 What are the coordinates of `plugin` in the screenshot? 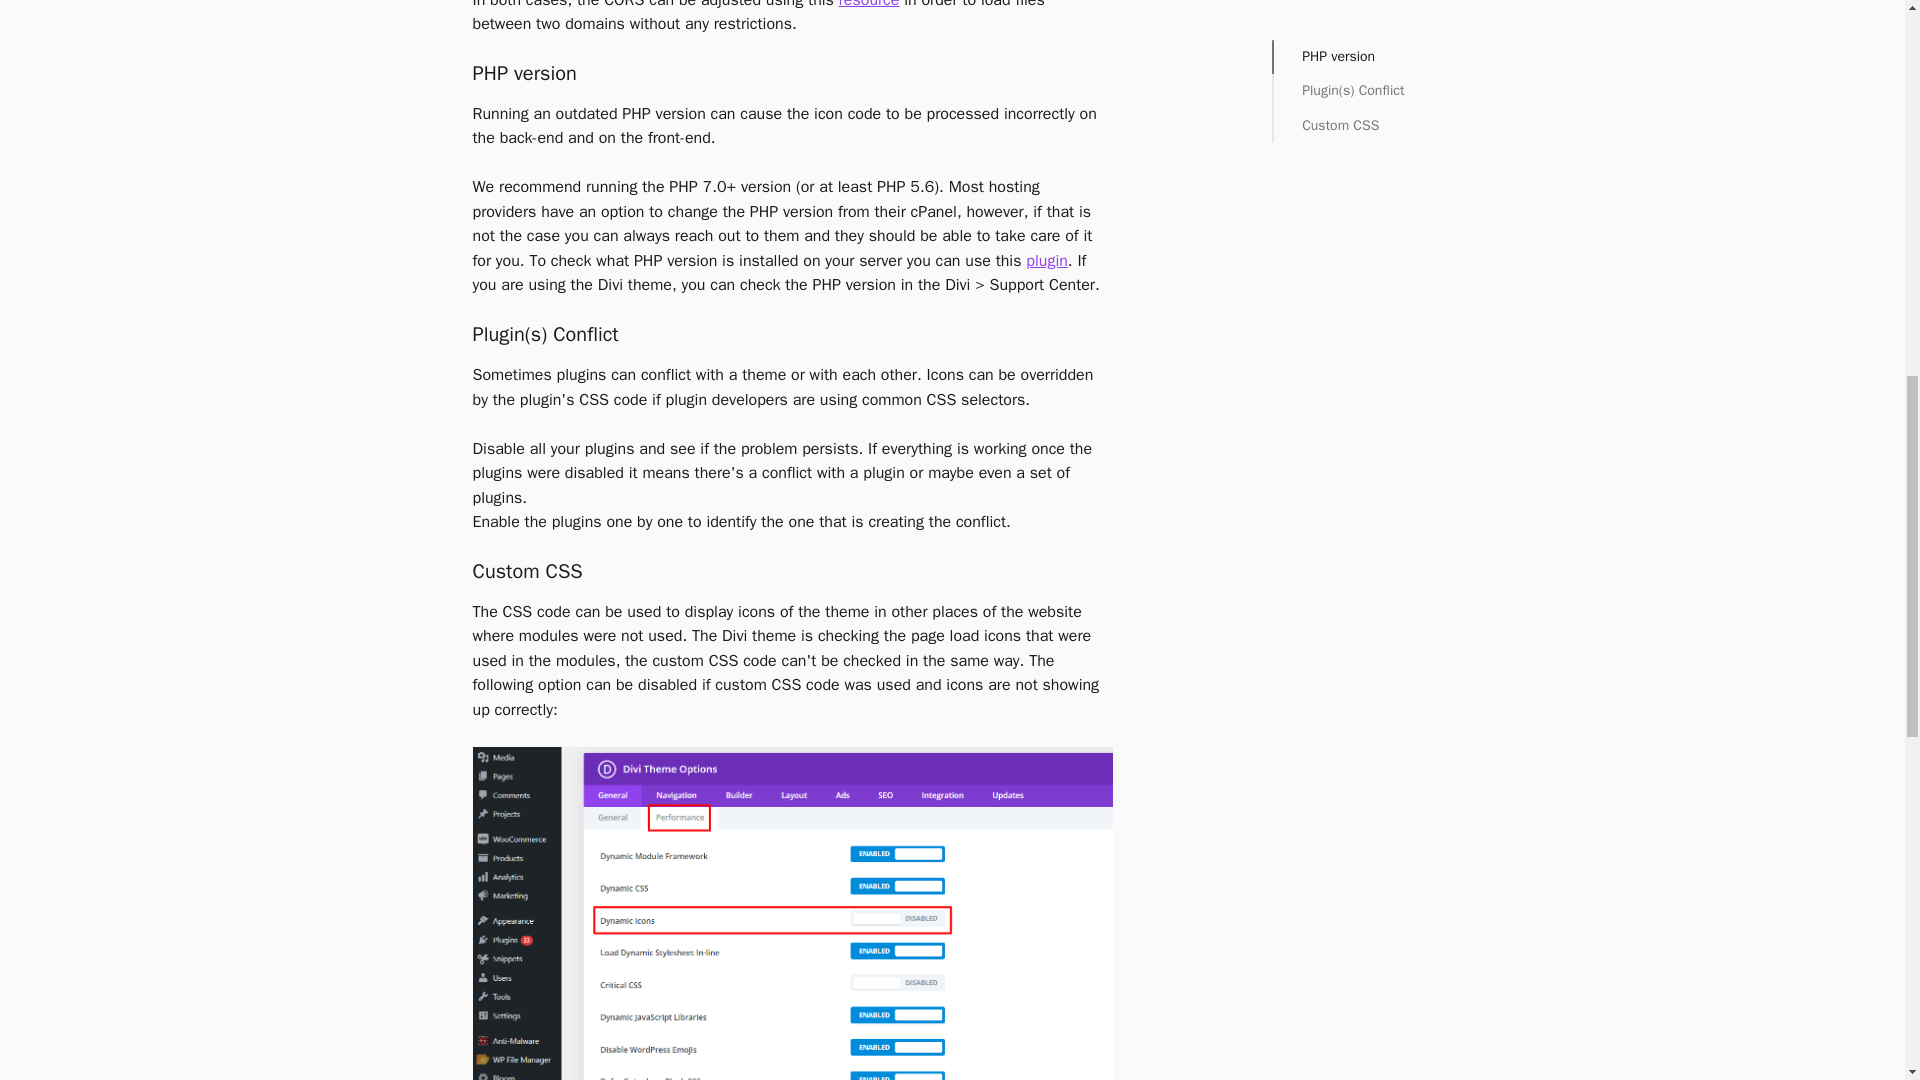 It's located at (1046, 260).